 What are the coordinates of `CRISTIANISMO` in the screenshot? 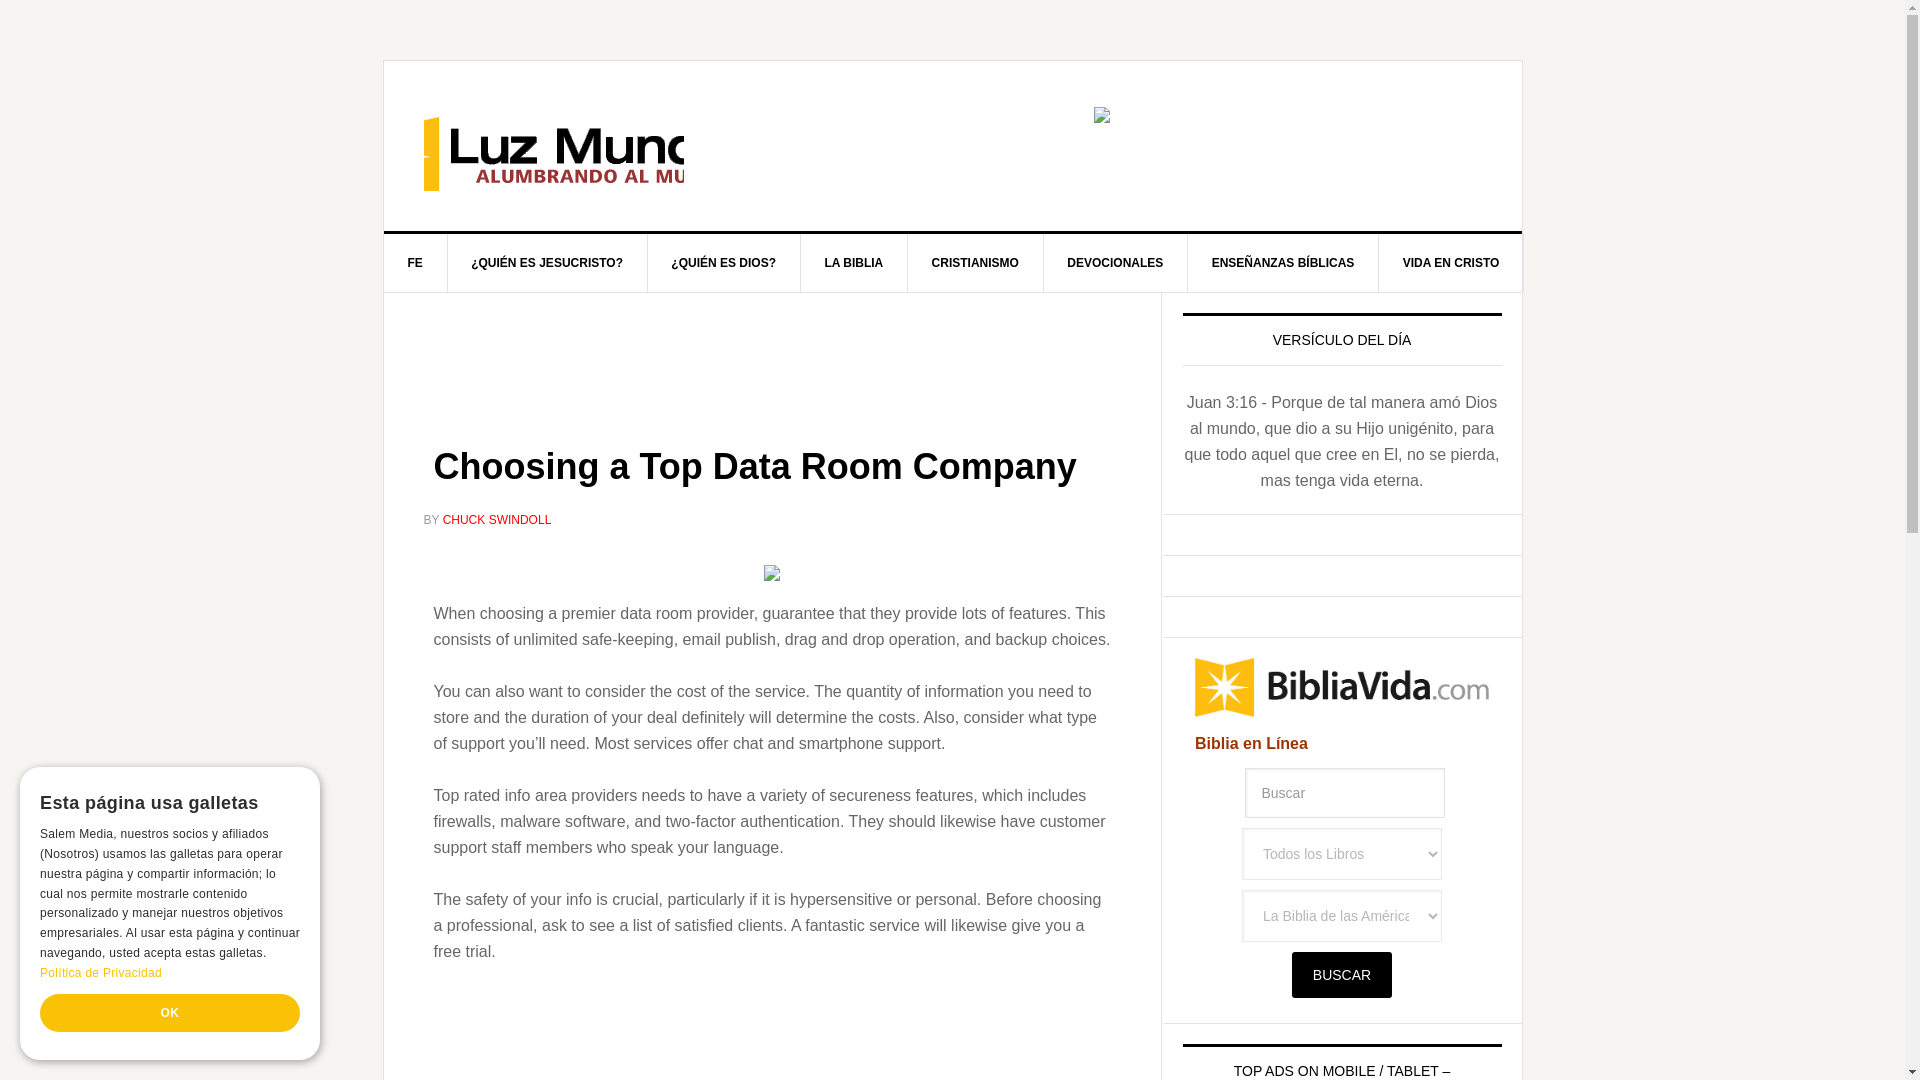 It's located at (976, 262).